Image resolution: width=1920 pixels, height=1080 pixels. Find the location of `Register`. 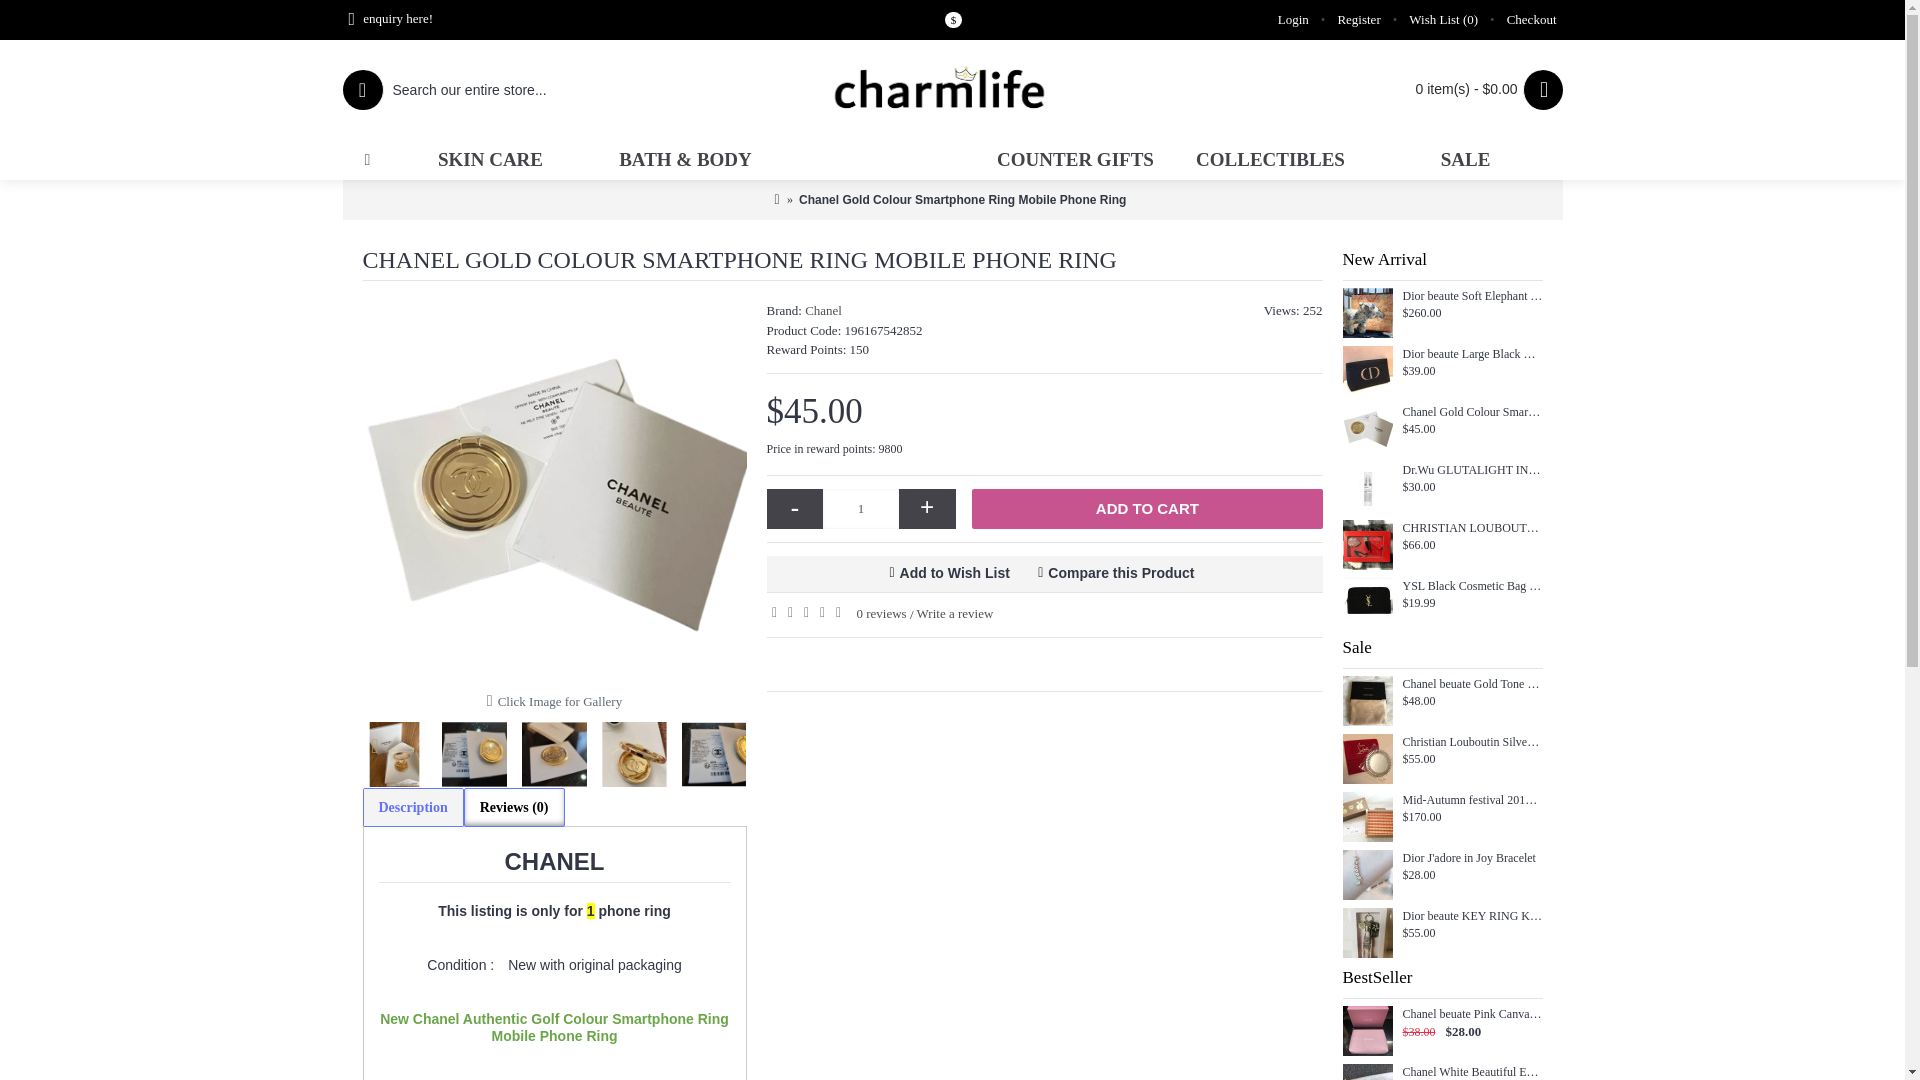

Register is located at coordinates (1358, 20).